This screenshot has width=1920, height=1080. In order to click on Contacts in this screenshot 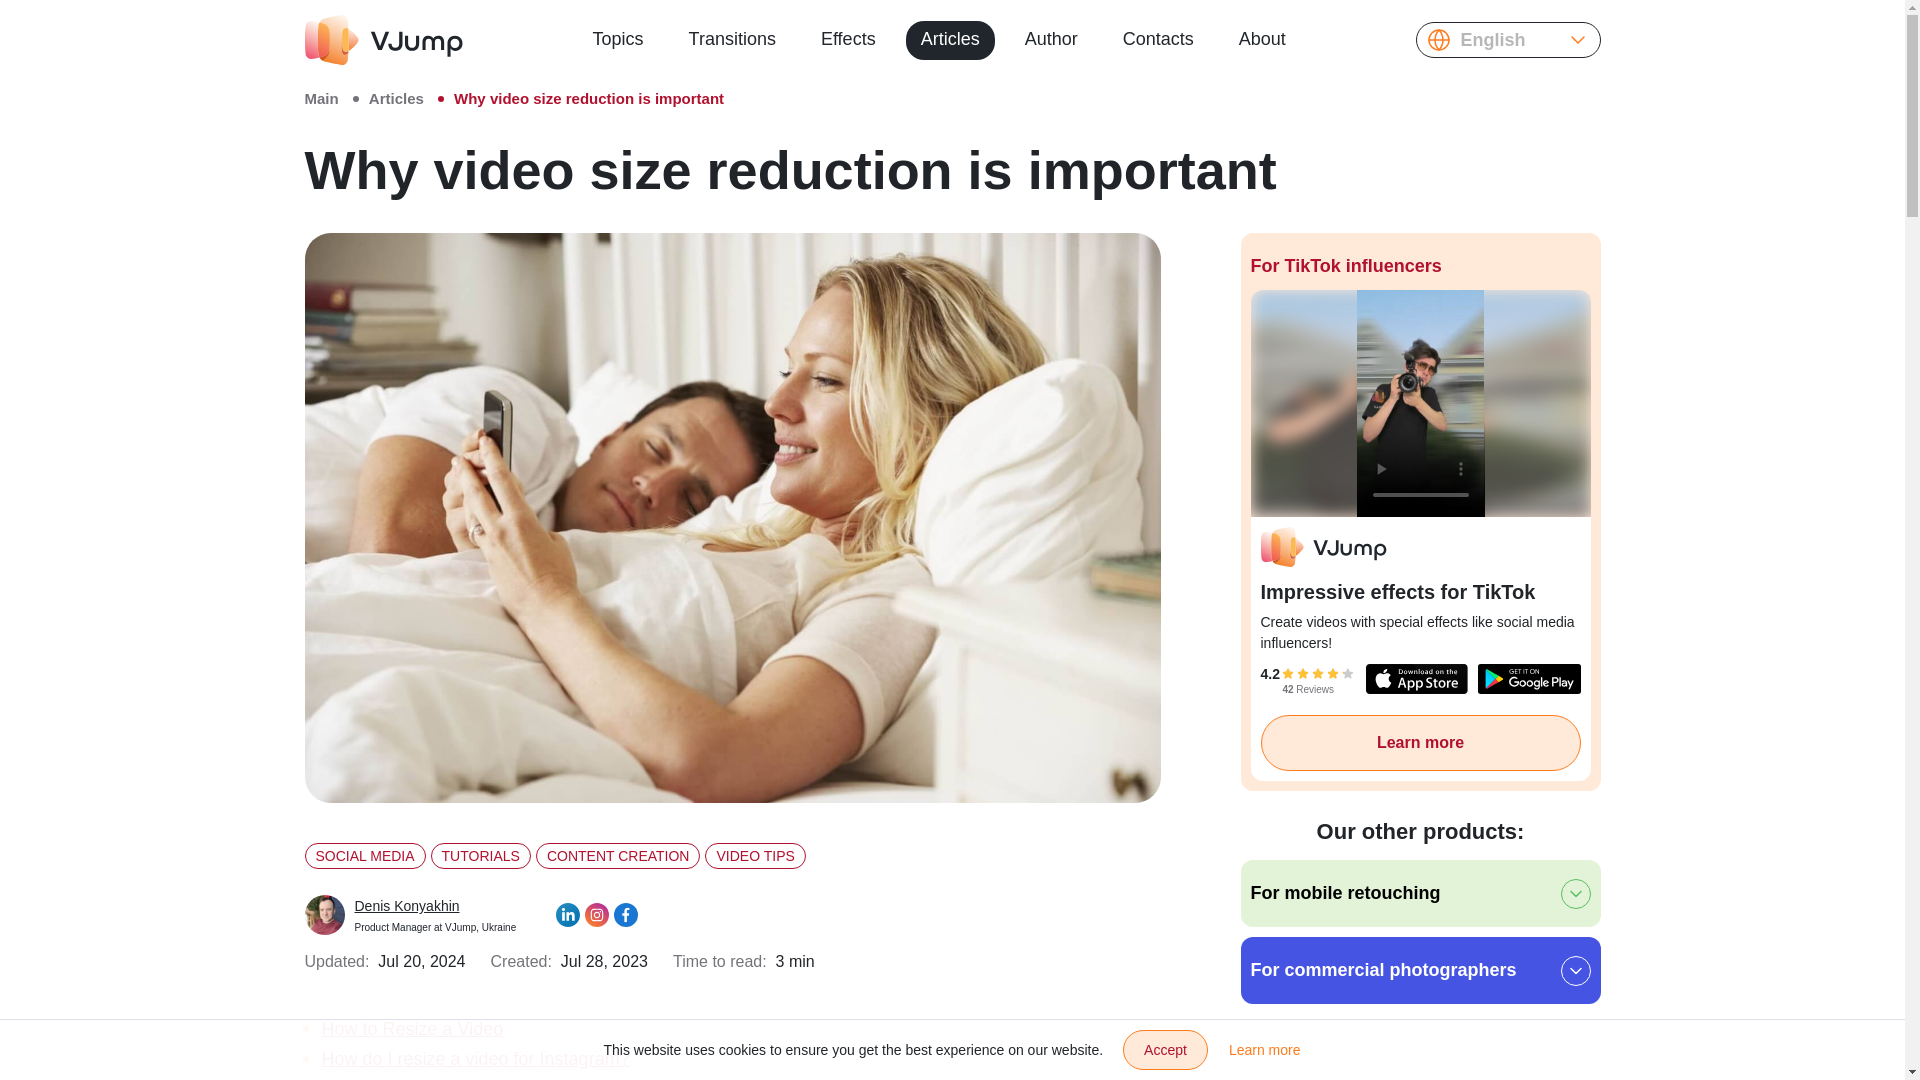, I will do `click(1158, 40)`.